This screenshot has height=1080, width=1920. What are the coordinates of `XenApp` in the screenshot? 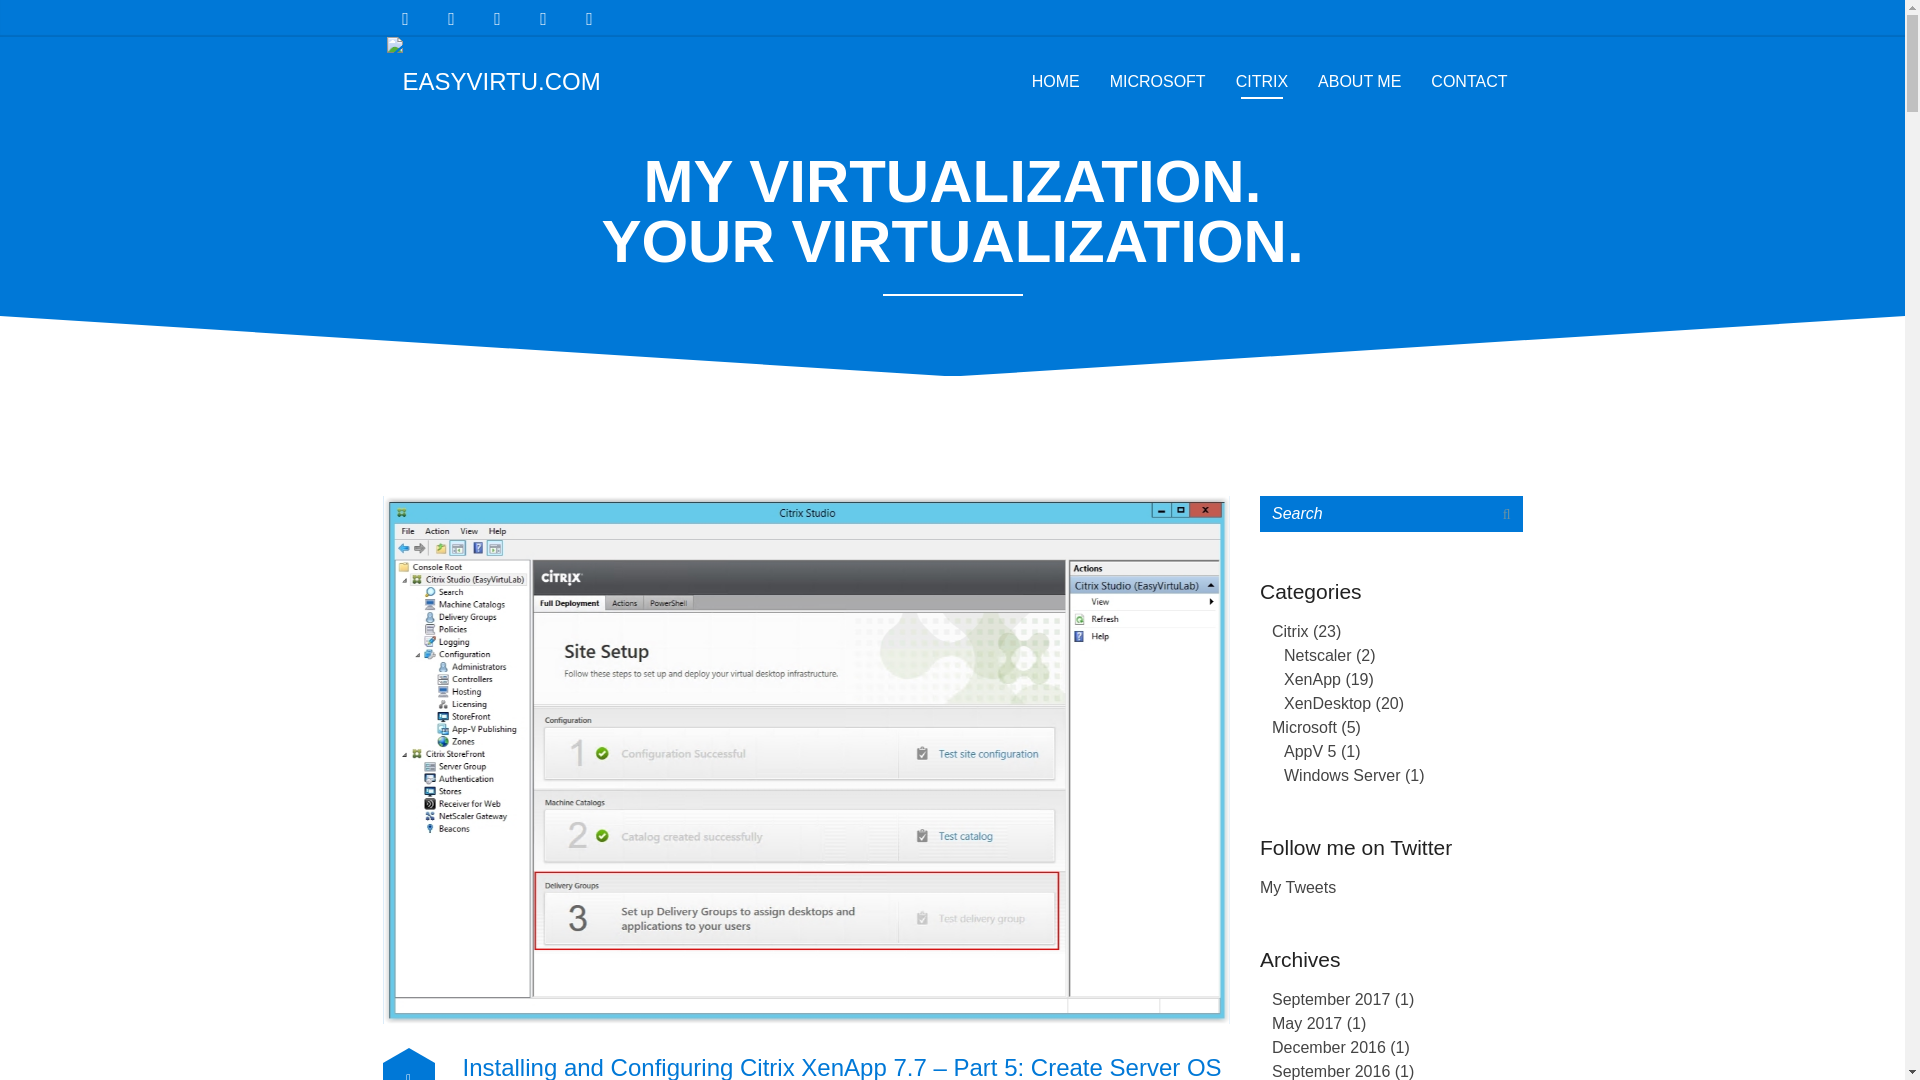 It's located at (1312, 678).